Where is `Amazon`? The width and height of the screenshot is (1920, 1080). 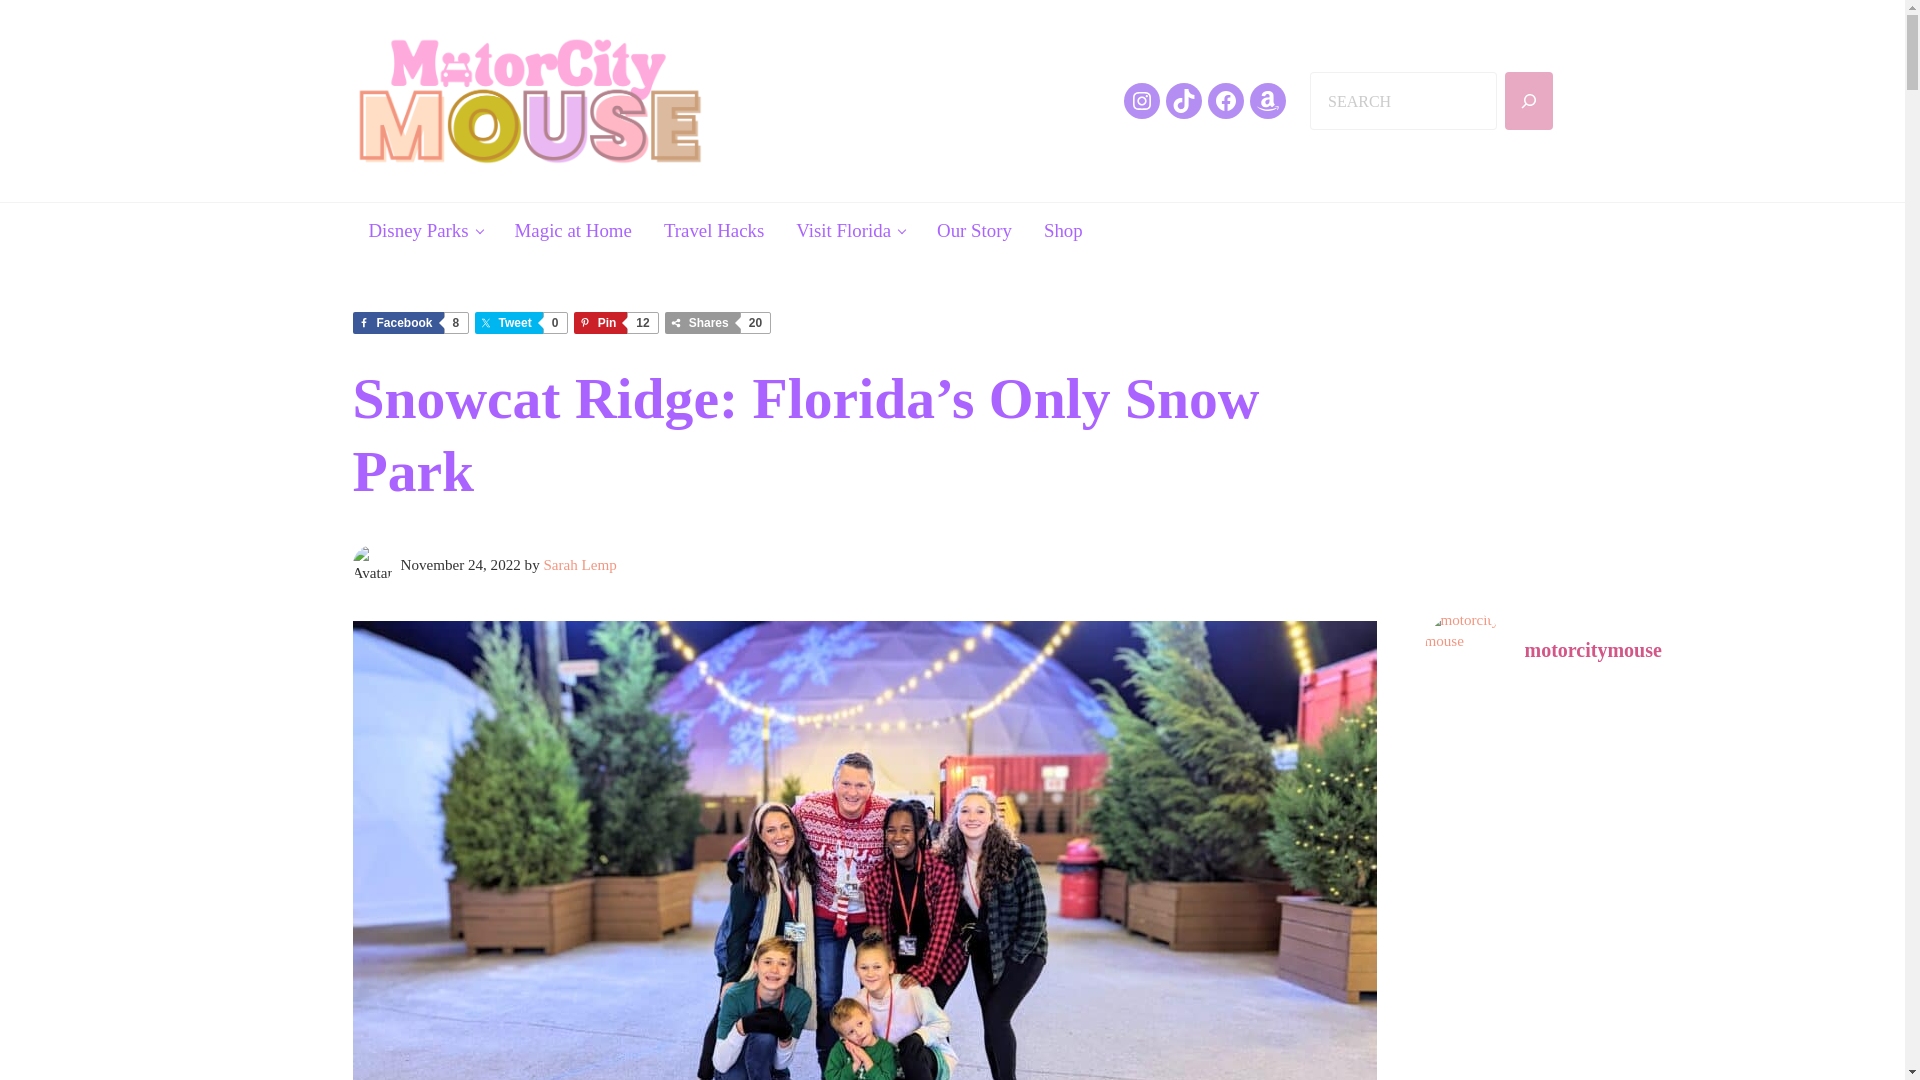
Amazon is located at coordinates (574, 230).